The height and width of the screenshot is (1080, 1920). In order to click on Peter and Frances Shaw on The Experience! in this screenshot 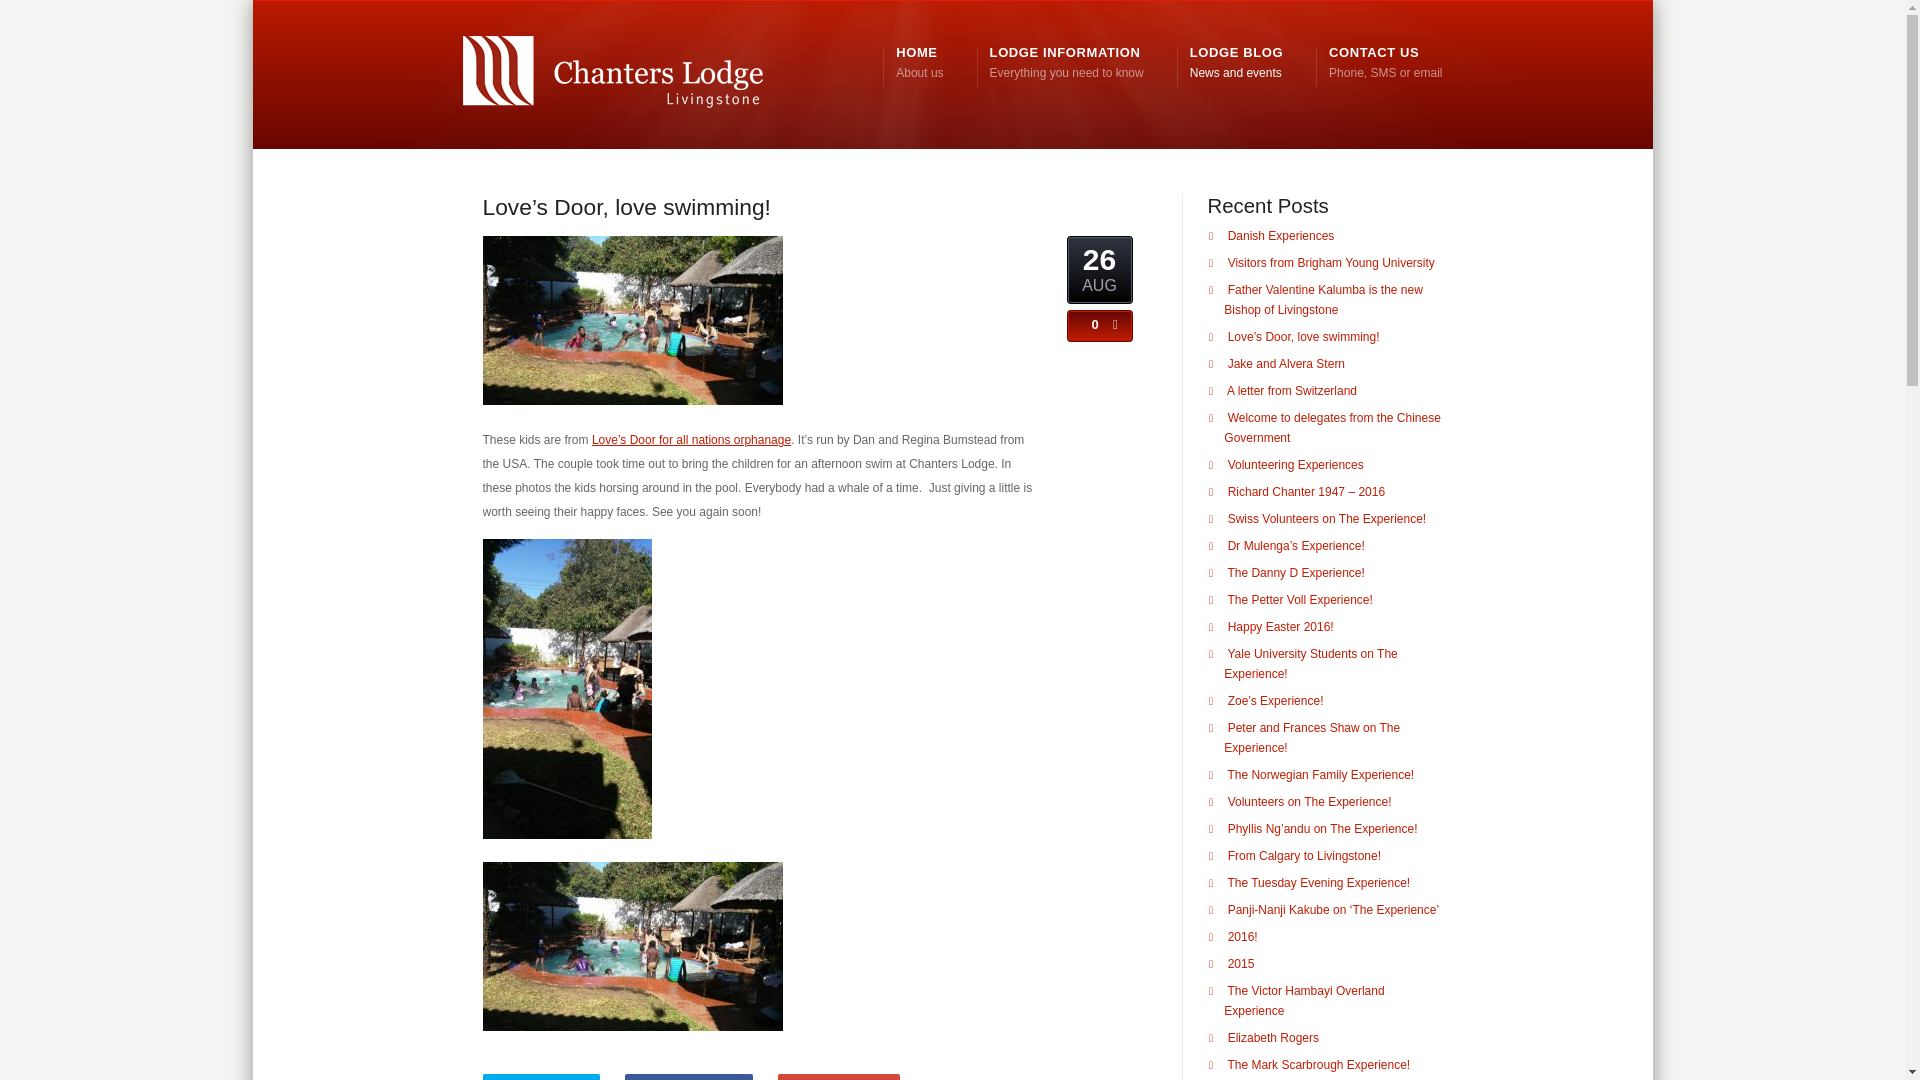, I will do `click(1312, 738)`.